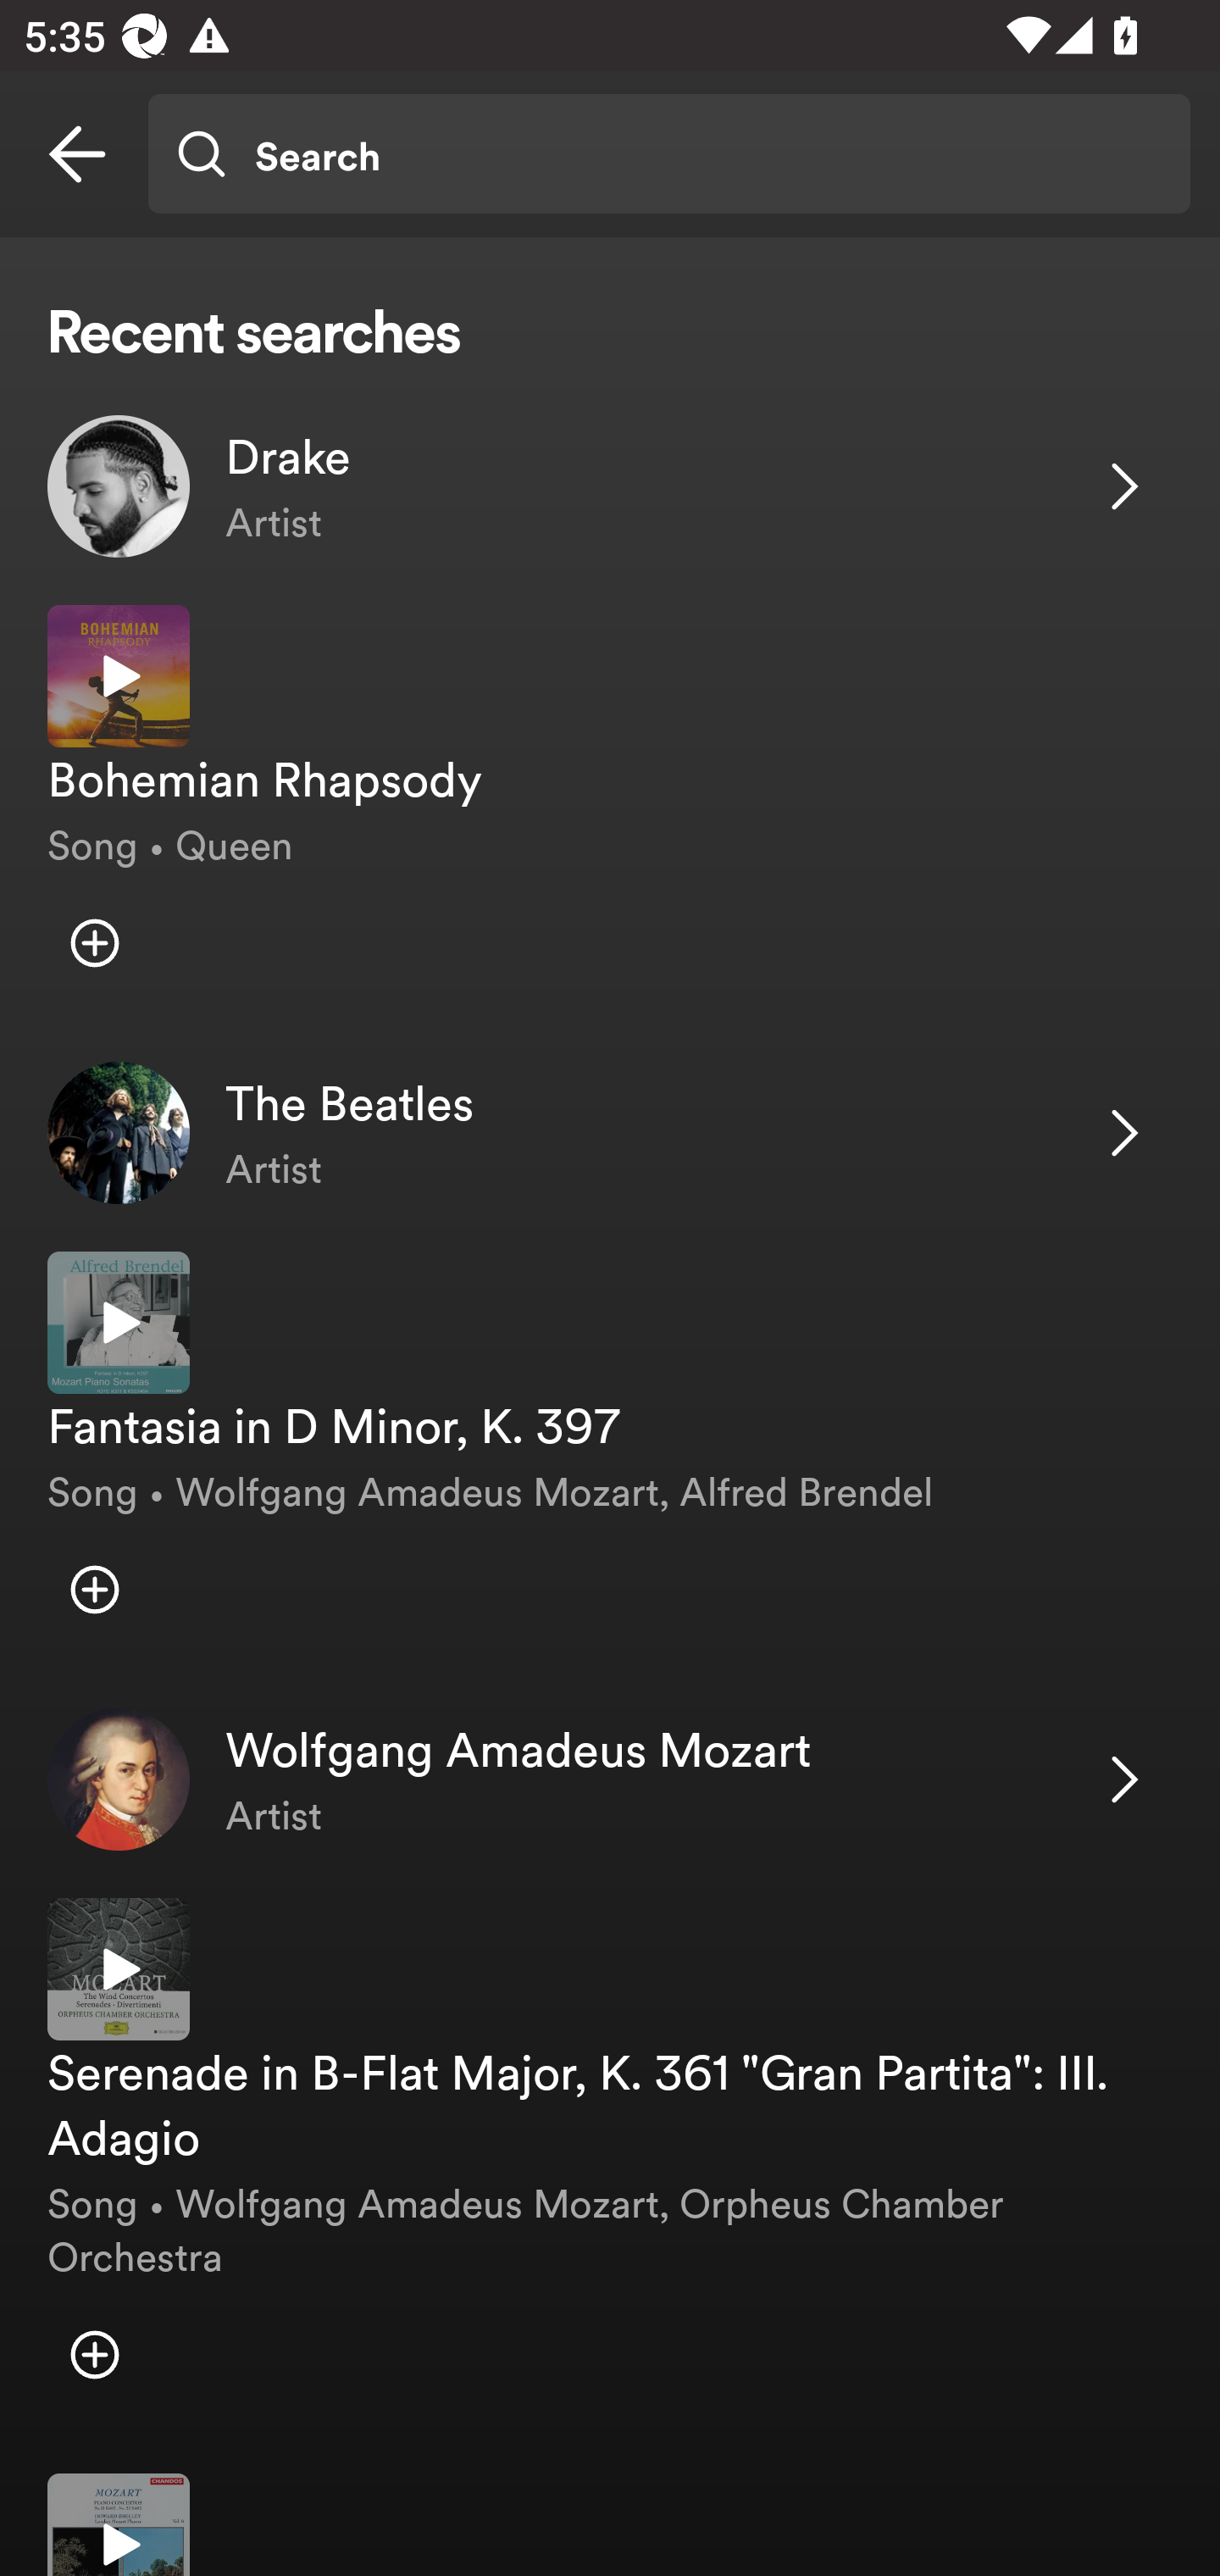 The width and height of the screenshot is (1220, 2576). Describe the element at coordinates (119, 1322) in the screenshot. I see `Play preview` at that location.